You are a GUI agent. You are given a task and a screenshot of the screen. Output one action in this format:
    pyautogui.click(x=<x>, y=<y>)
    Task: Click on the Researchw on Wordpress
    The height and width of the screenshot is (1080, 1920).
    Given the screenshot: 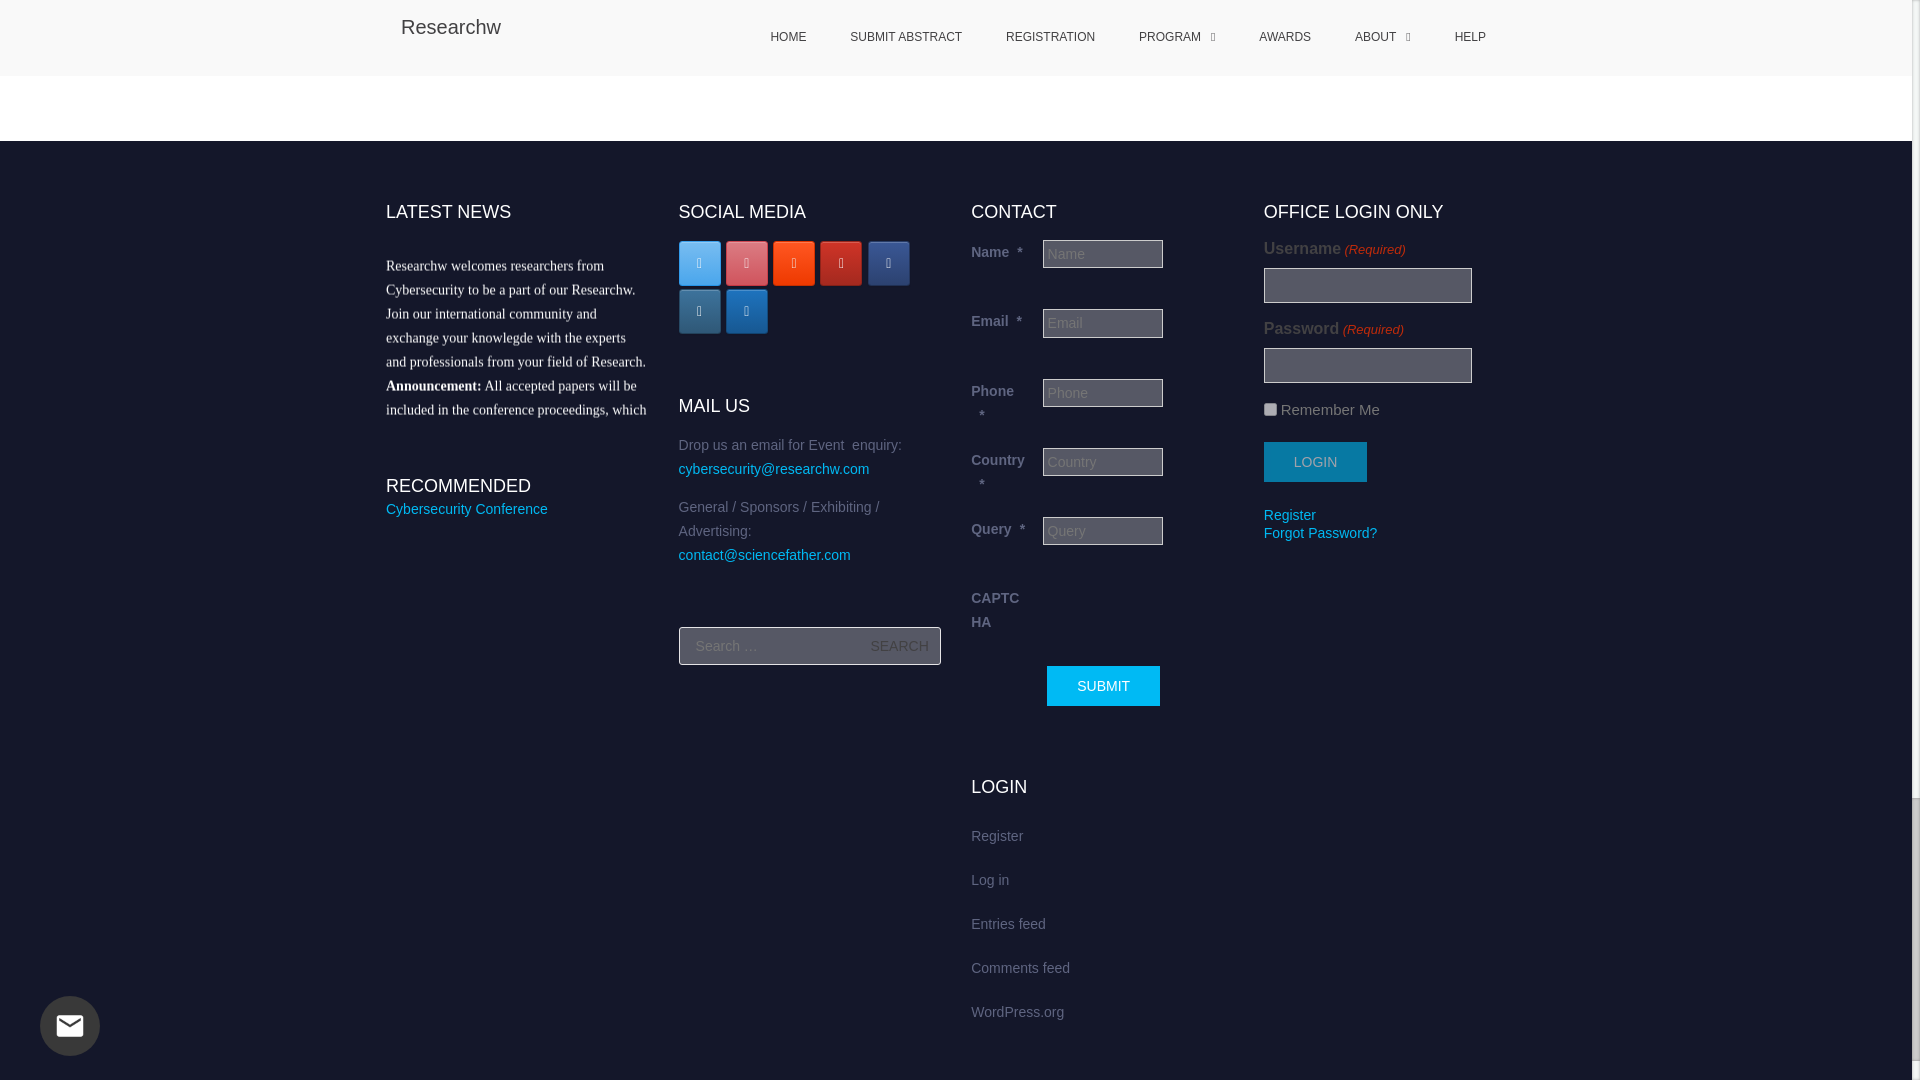 What is the action you would take?
    pyautogui.click(x=746, y=311)
    